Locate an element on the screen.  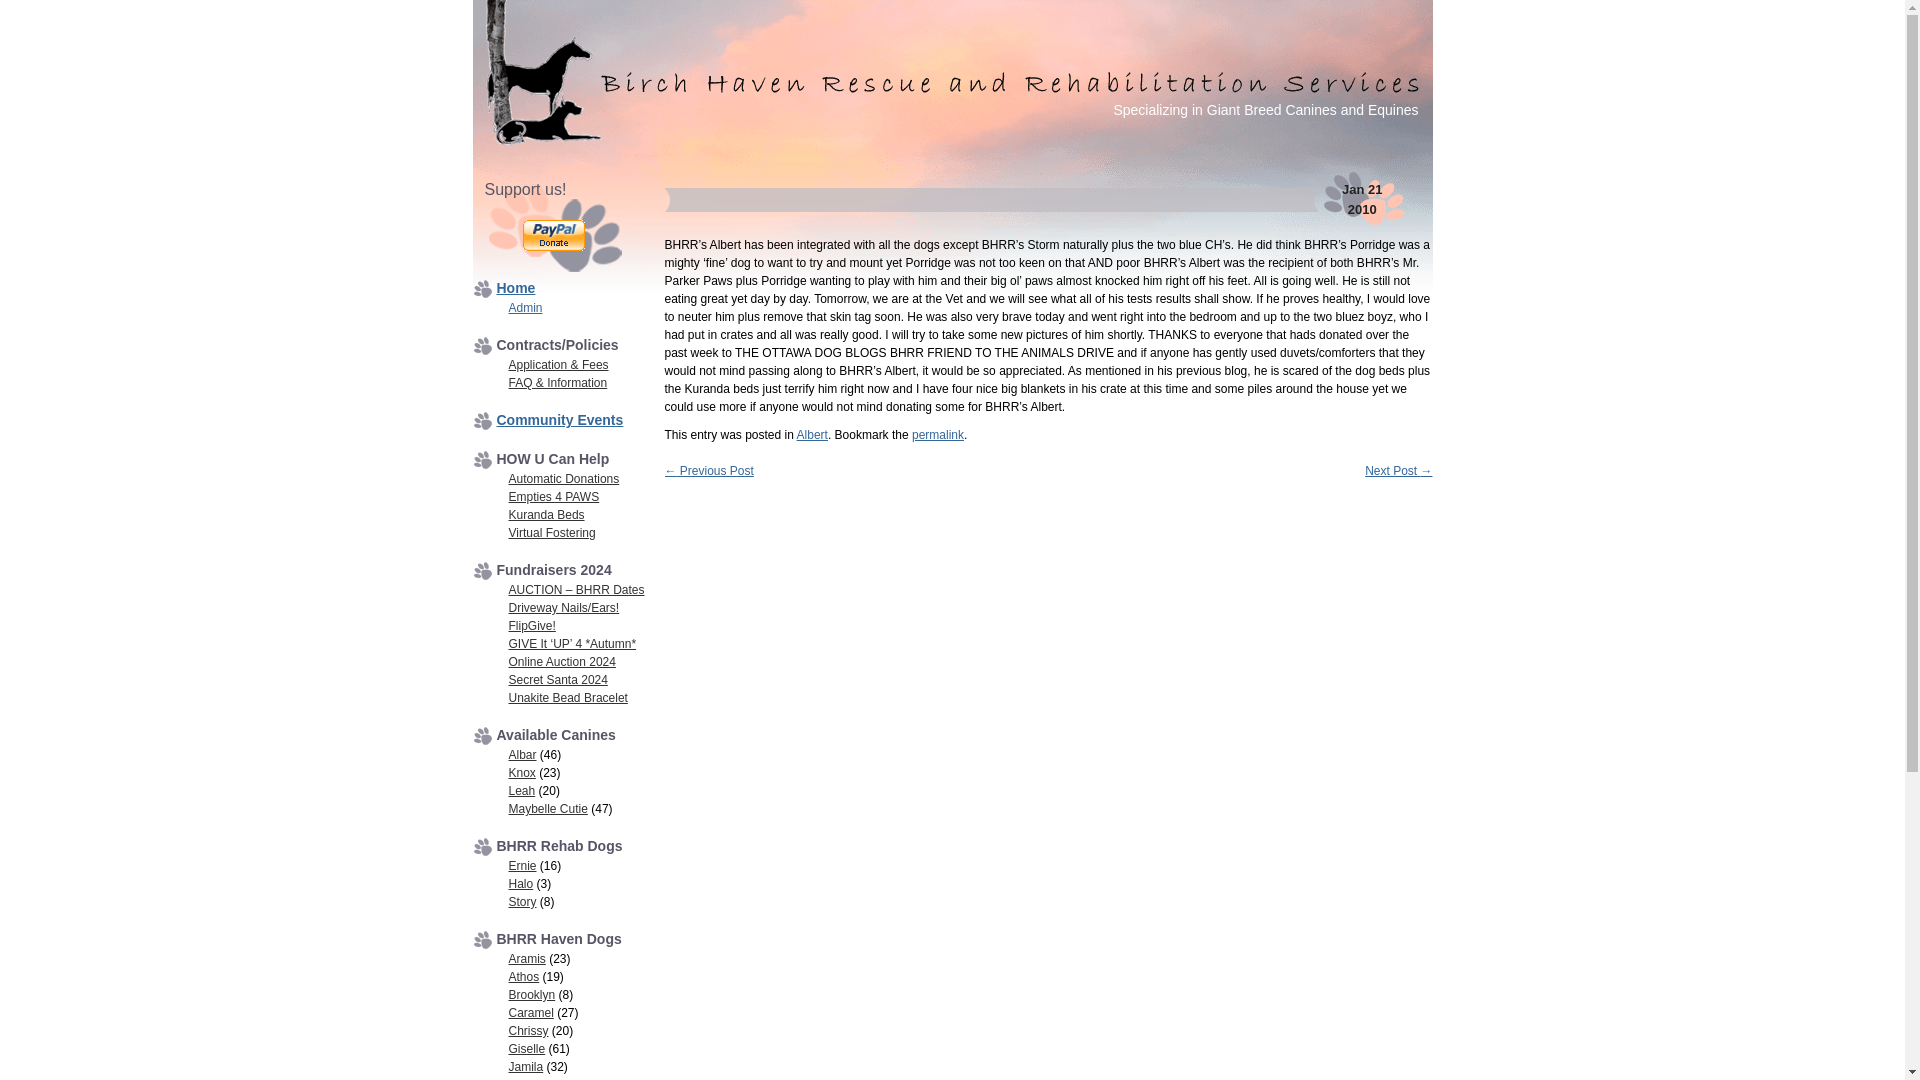
Chrissy is located at coordinates (528, 1030).